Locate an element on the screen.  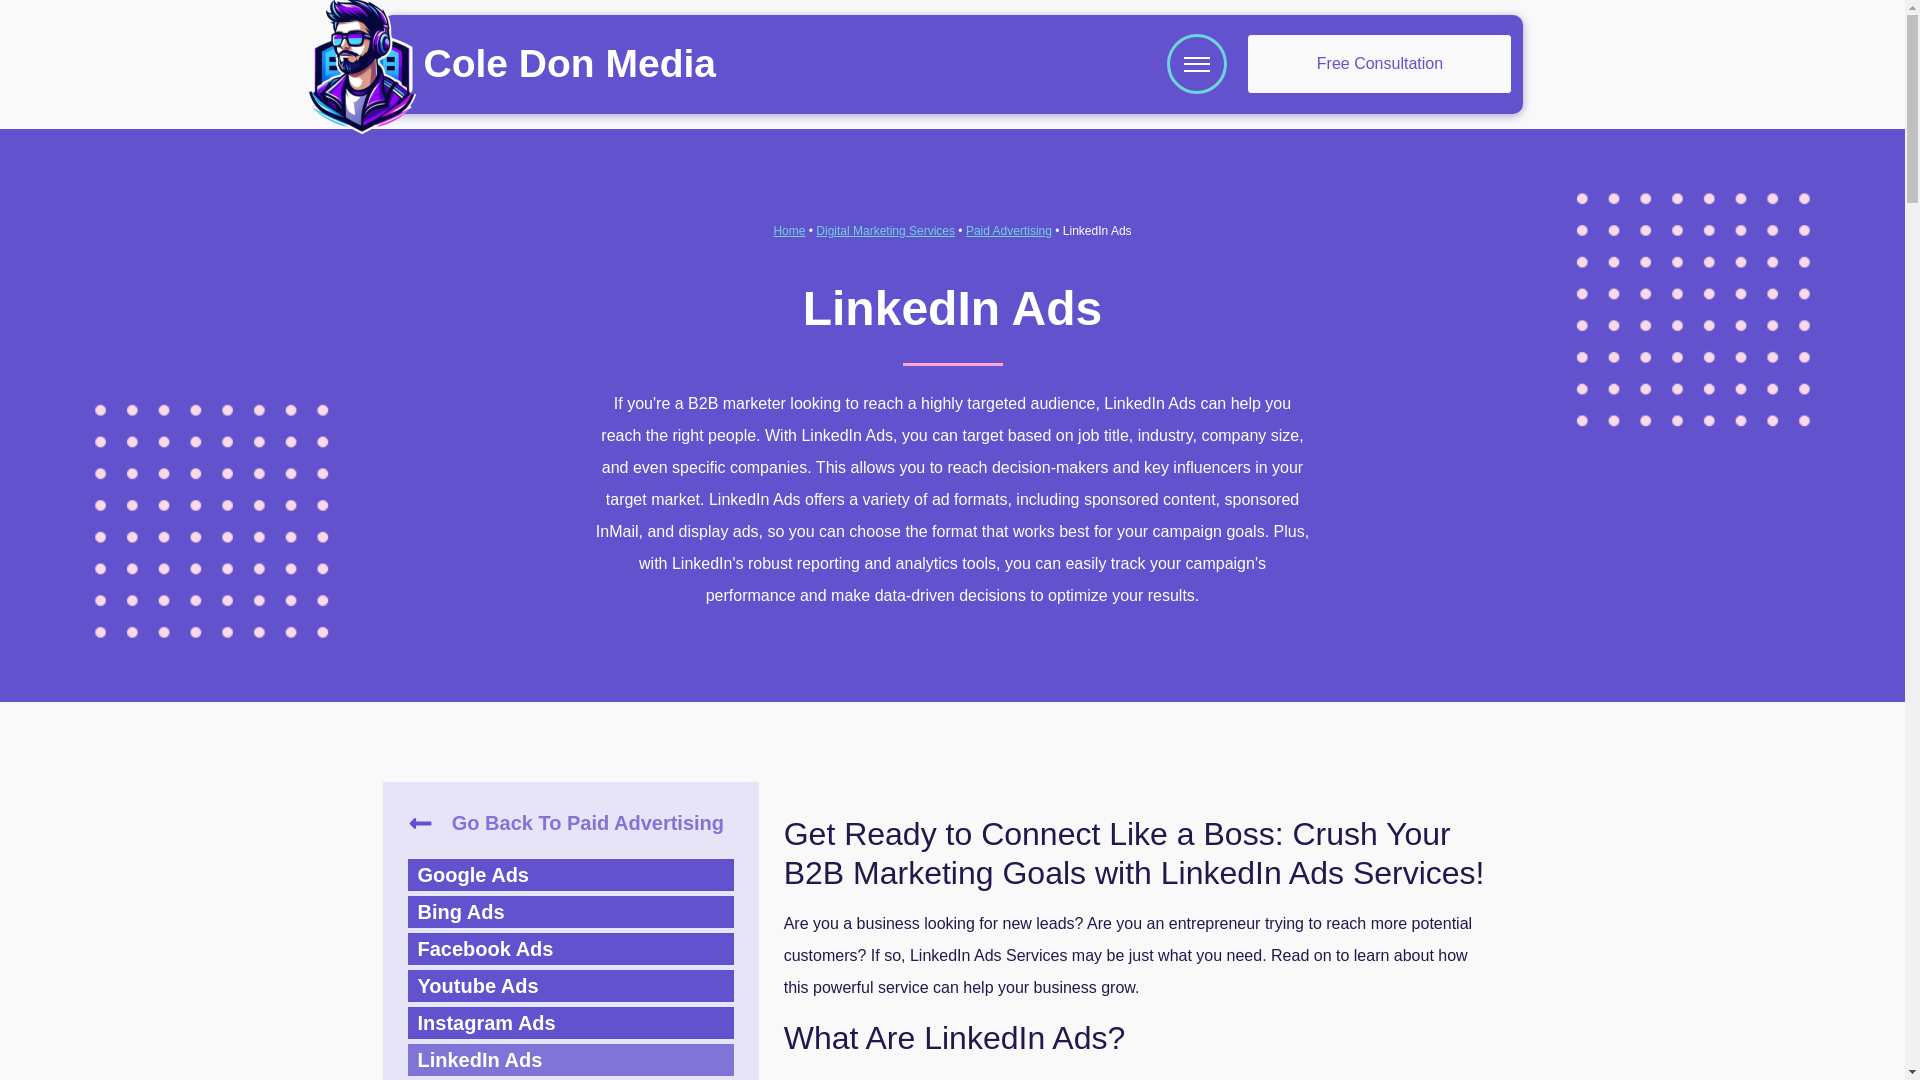
Home is located at coordinates (788, 230).